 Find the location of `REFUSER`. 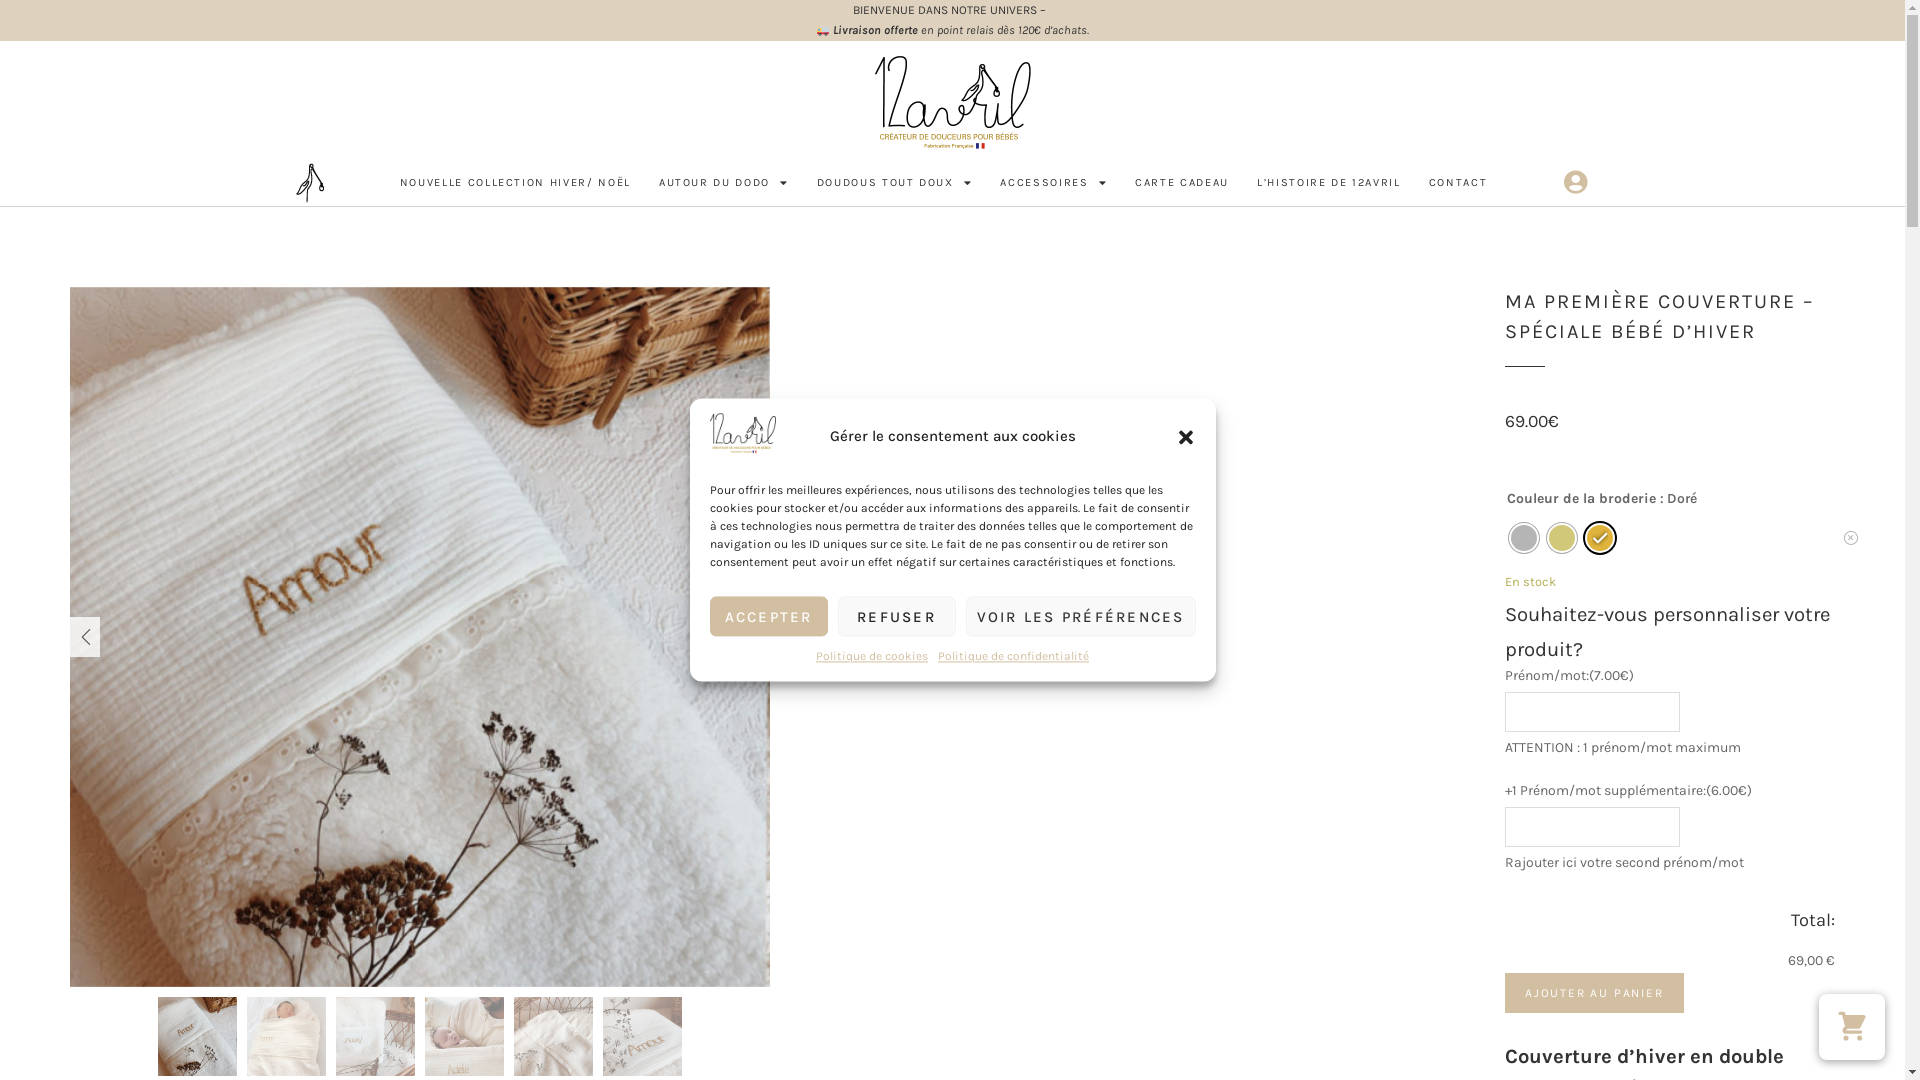

REFUSER is located at coordinates (897, 616).